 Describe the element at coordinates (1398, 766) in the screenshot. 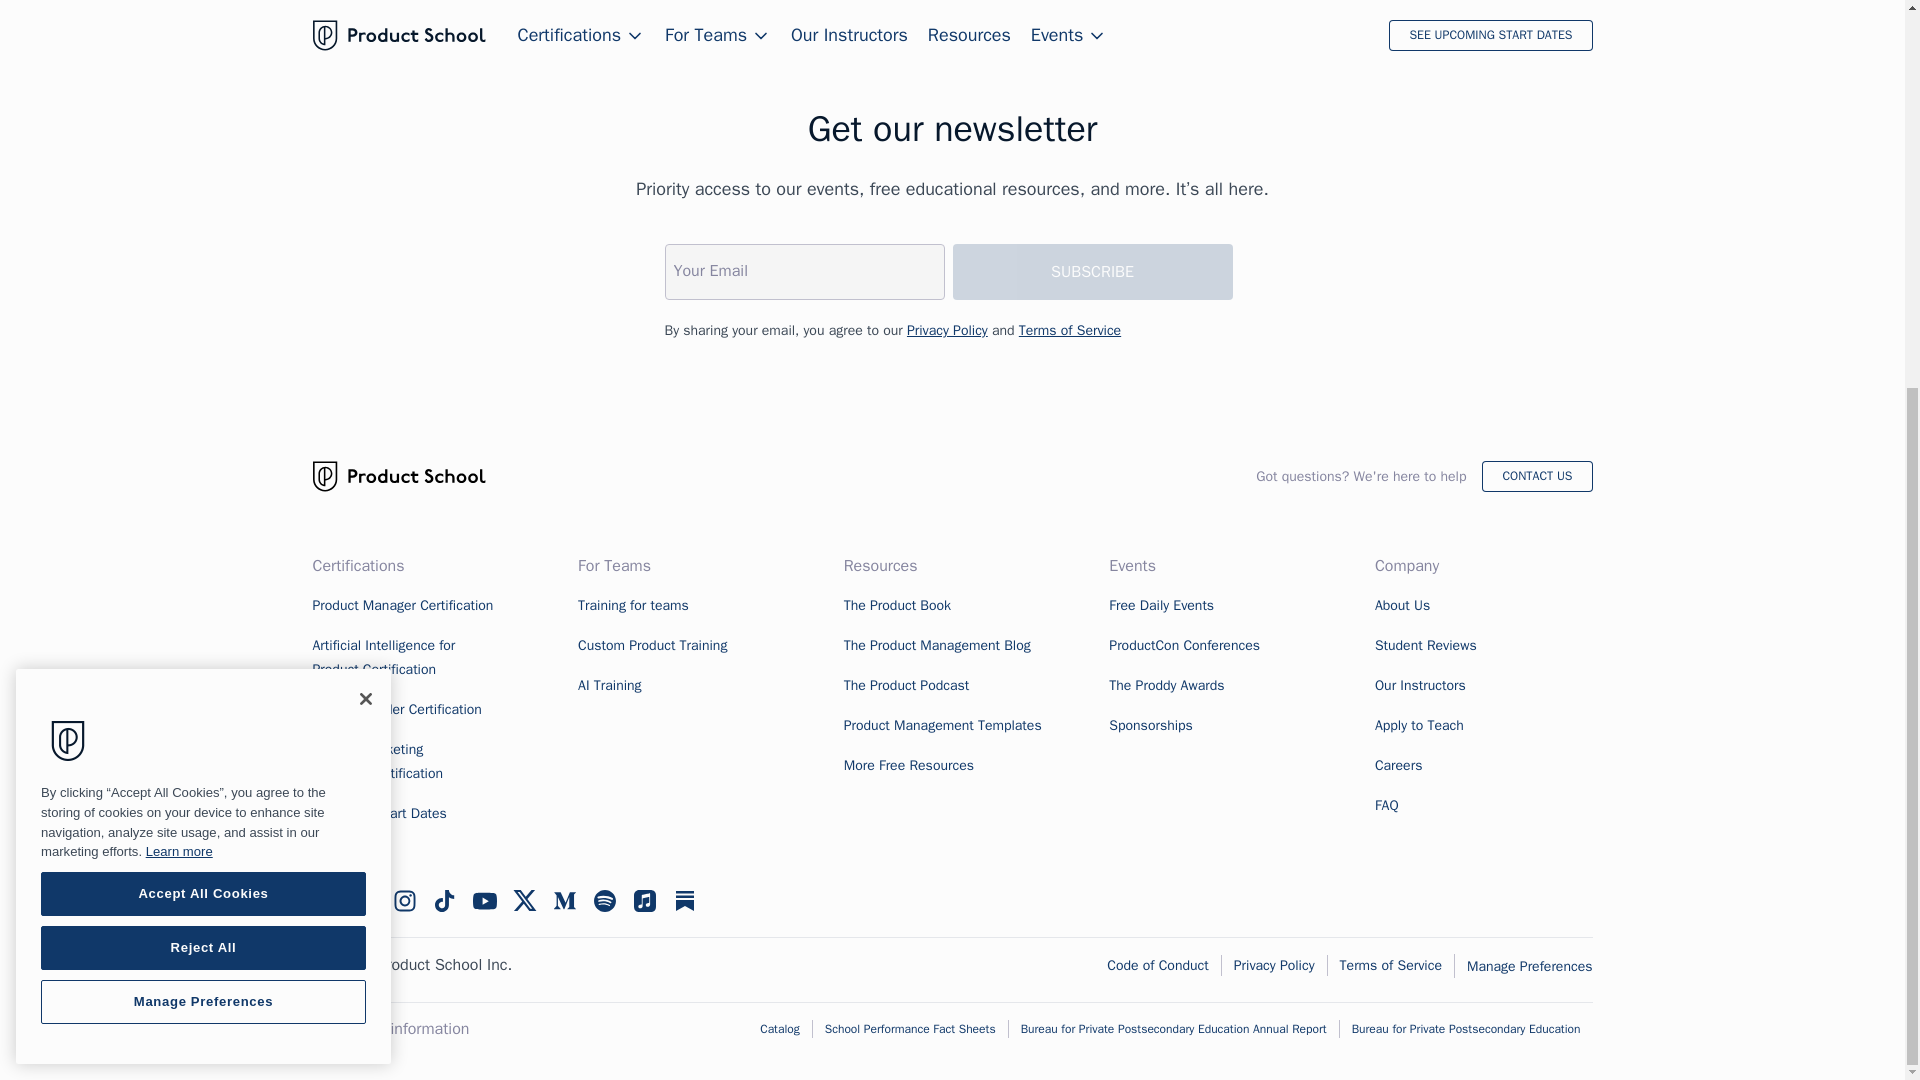

I see `Careers` at that location.